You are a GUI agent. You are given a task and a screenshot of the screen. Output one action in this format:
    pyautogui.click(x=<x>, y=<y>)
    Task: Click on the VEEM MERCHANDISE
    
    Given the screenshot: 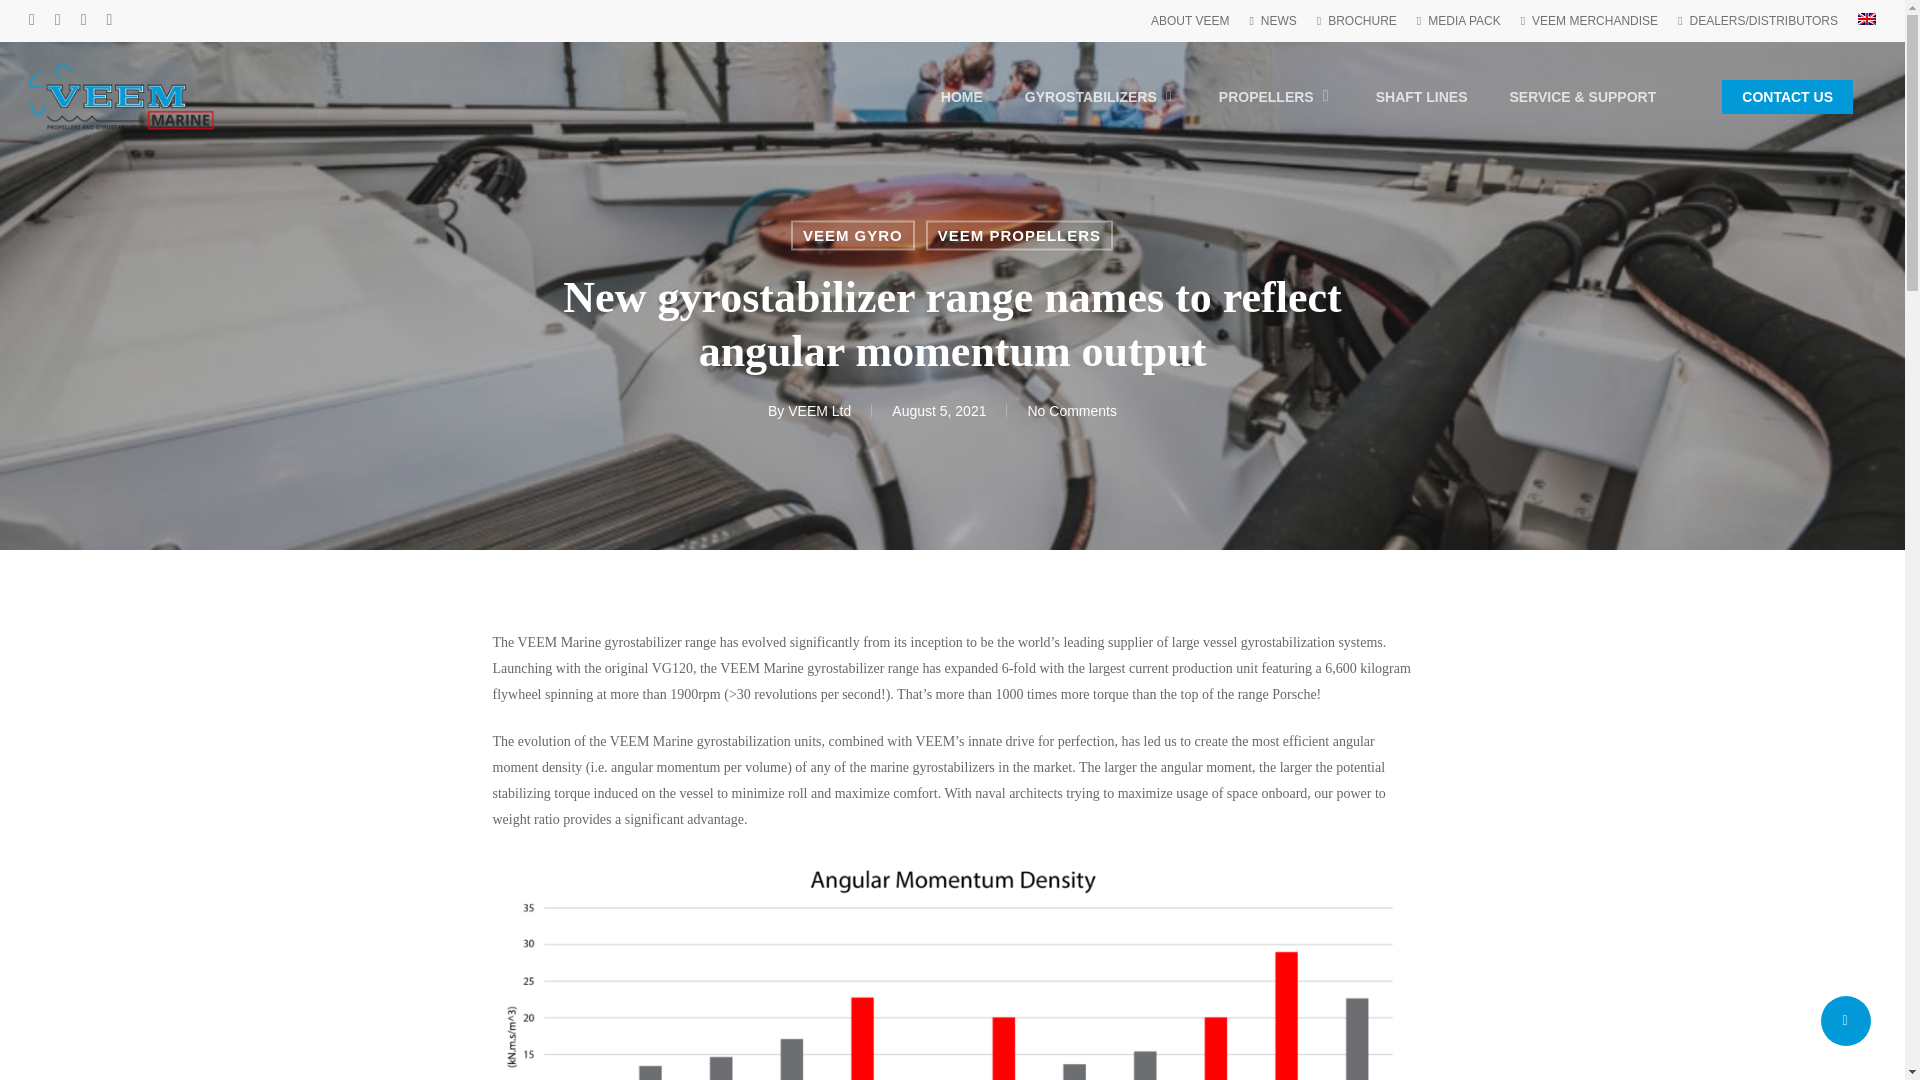 What is the action you would take?
    pyautogui.click(x=1589, y=20)
    